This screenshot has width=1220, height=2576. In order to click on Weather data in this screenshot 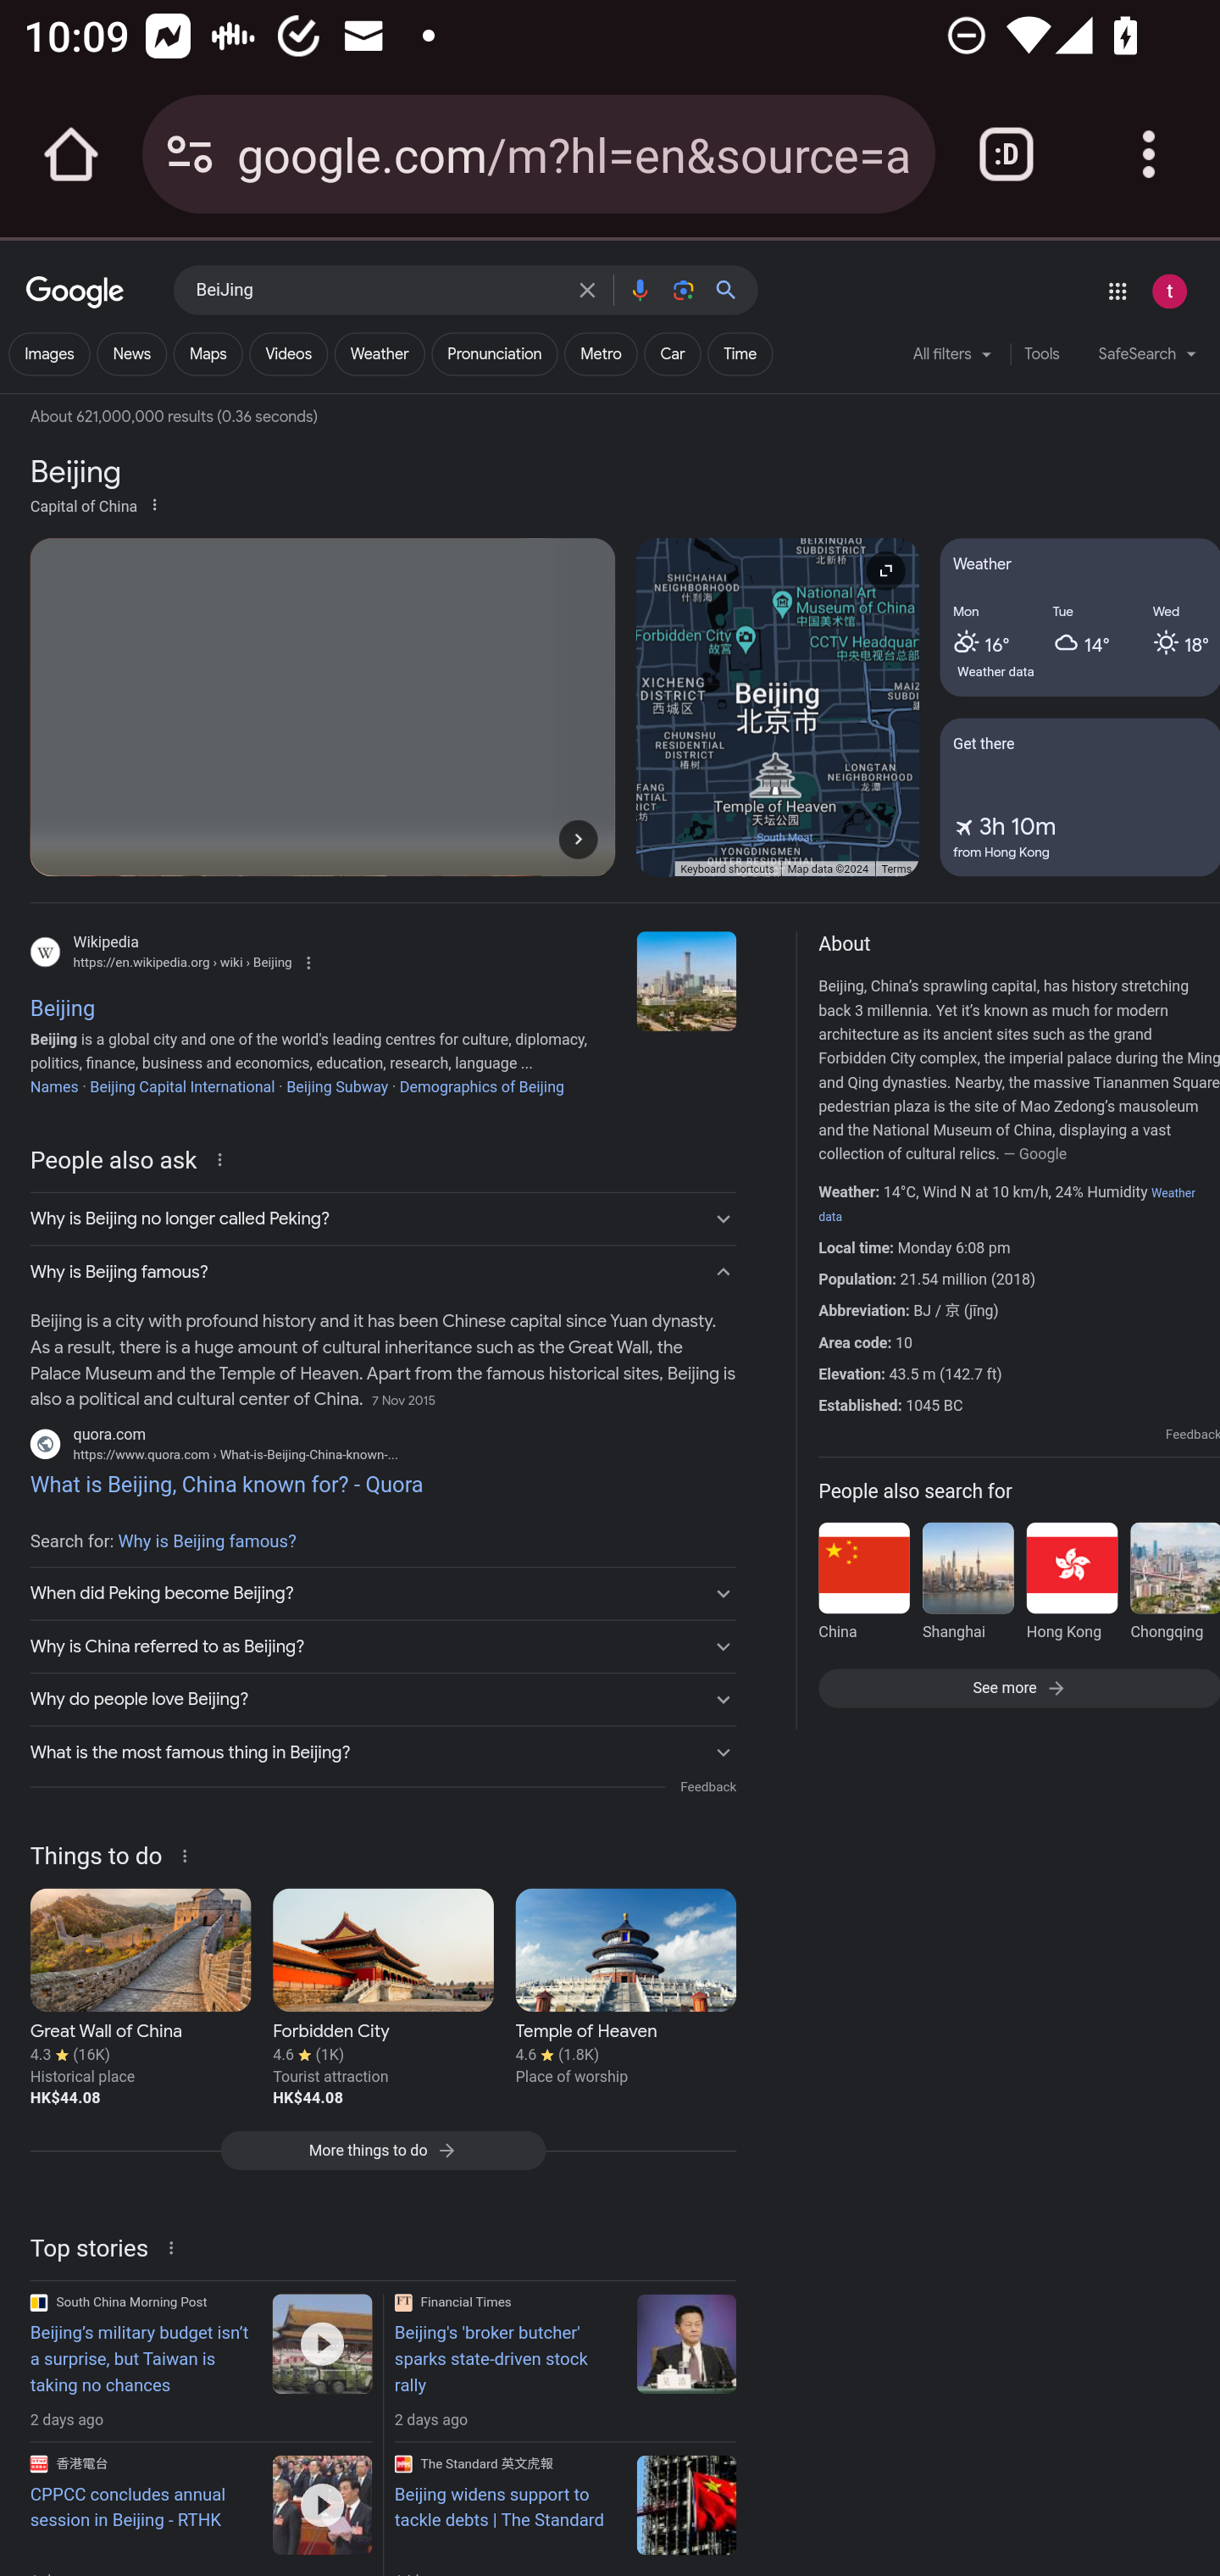, I will do `click(1006, 1204)`.